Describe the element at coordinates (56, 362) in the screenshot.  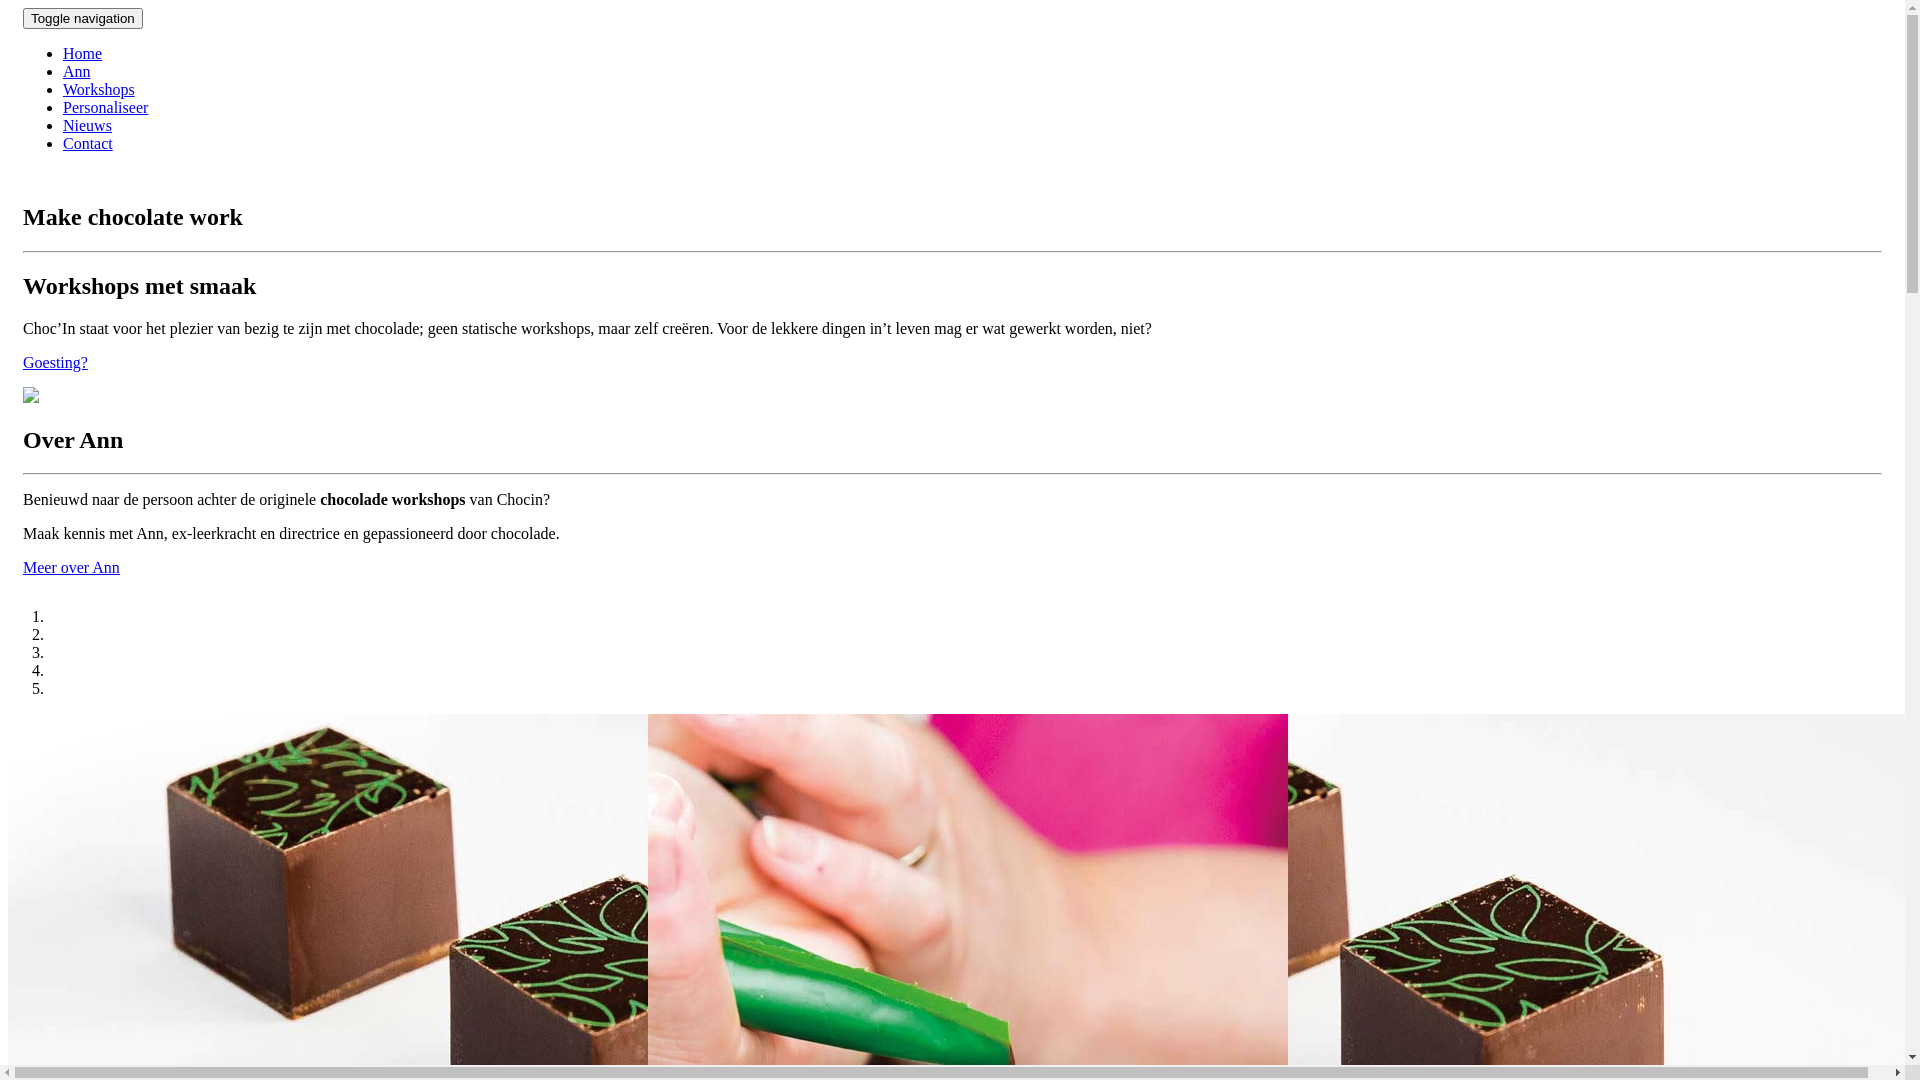
I see `Goesting?` at that location.